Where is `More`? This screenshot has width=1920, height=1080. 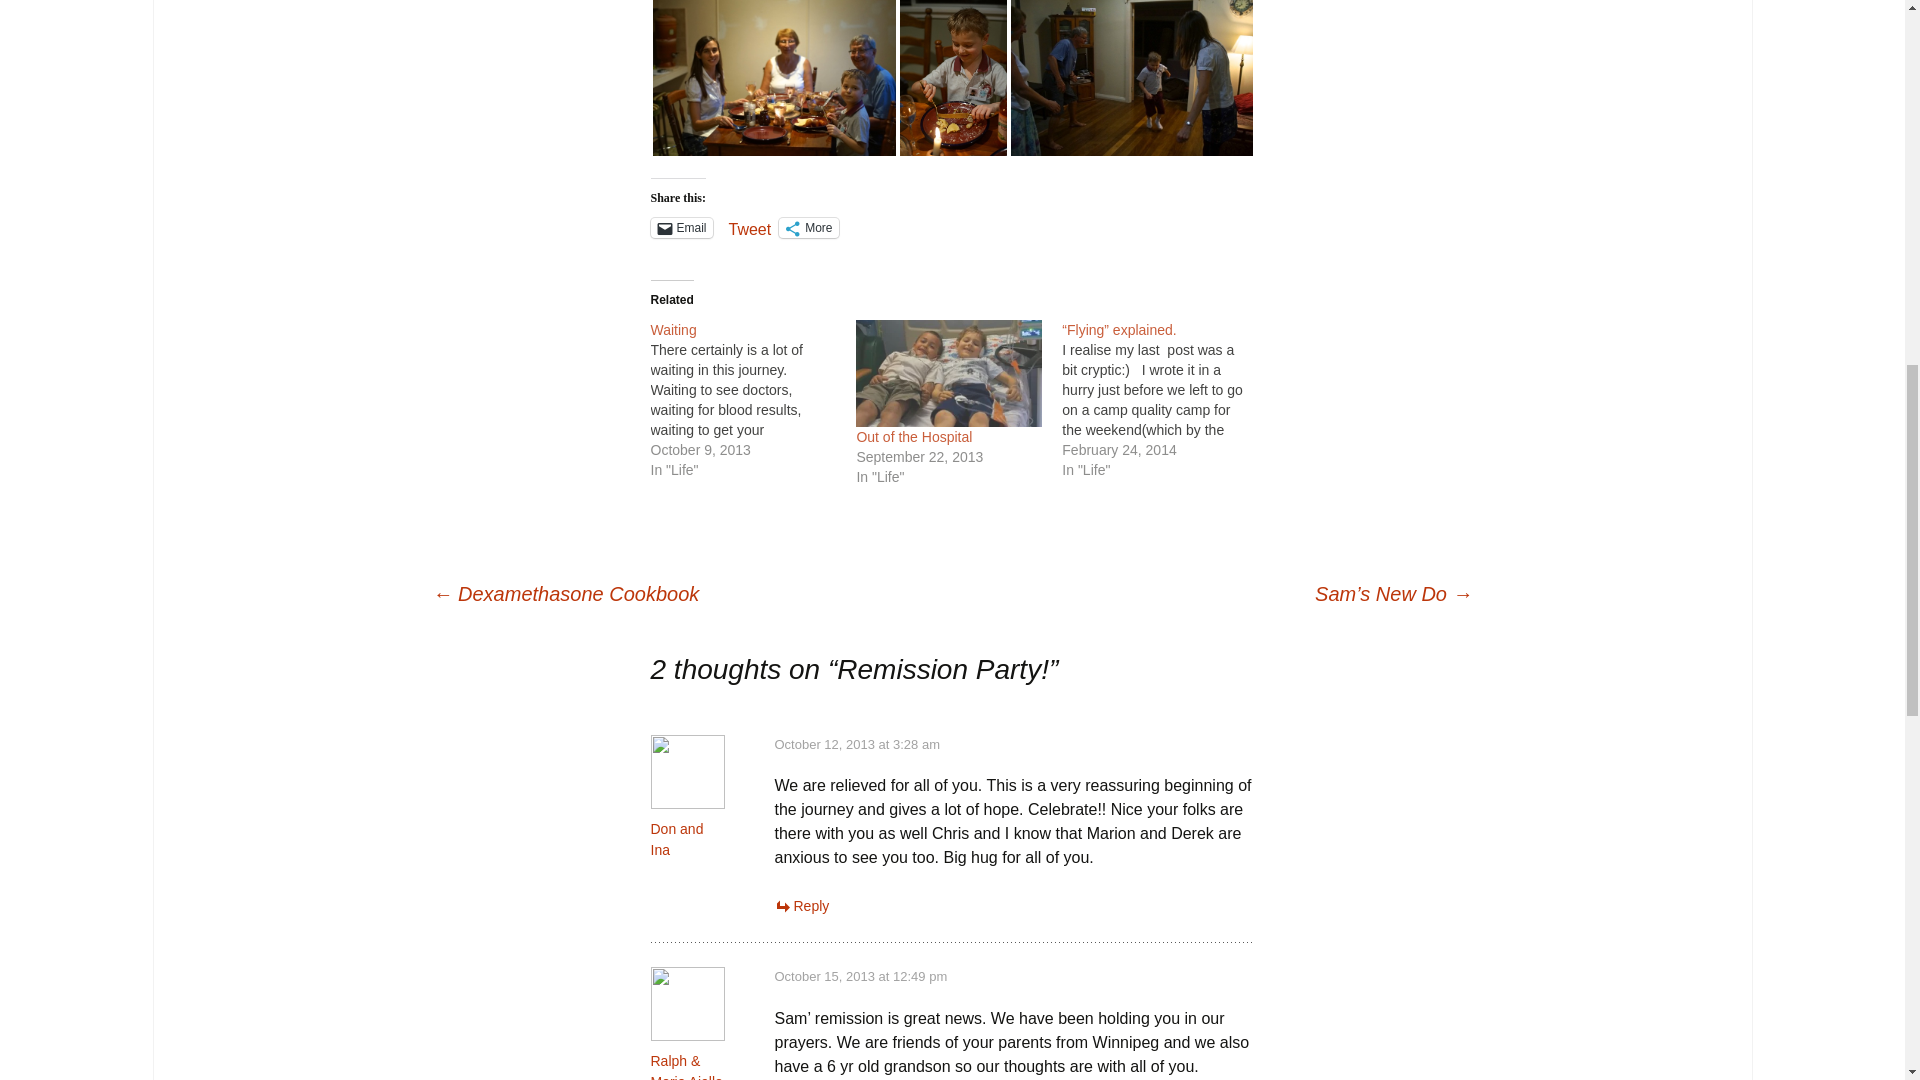
More is located at coordinates (808, 228).